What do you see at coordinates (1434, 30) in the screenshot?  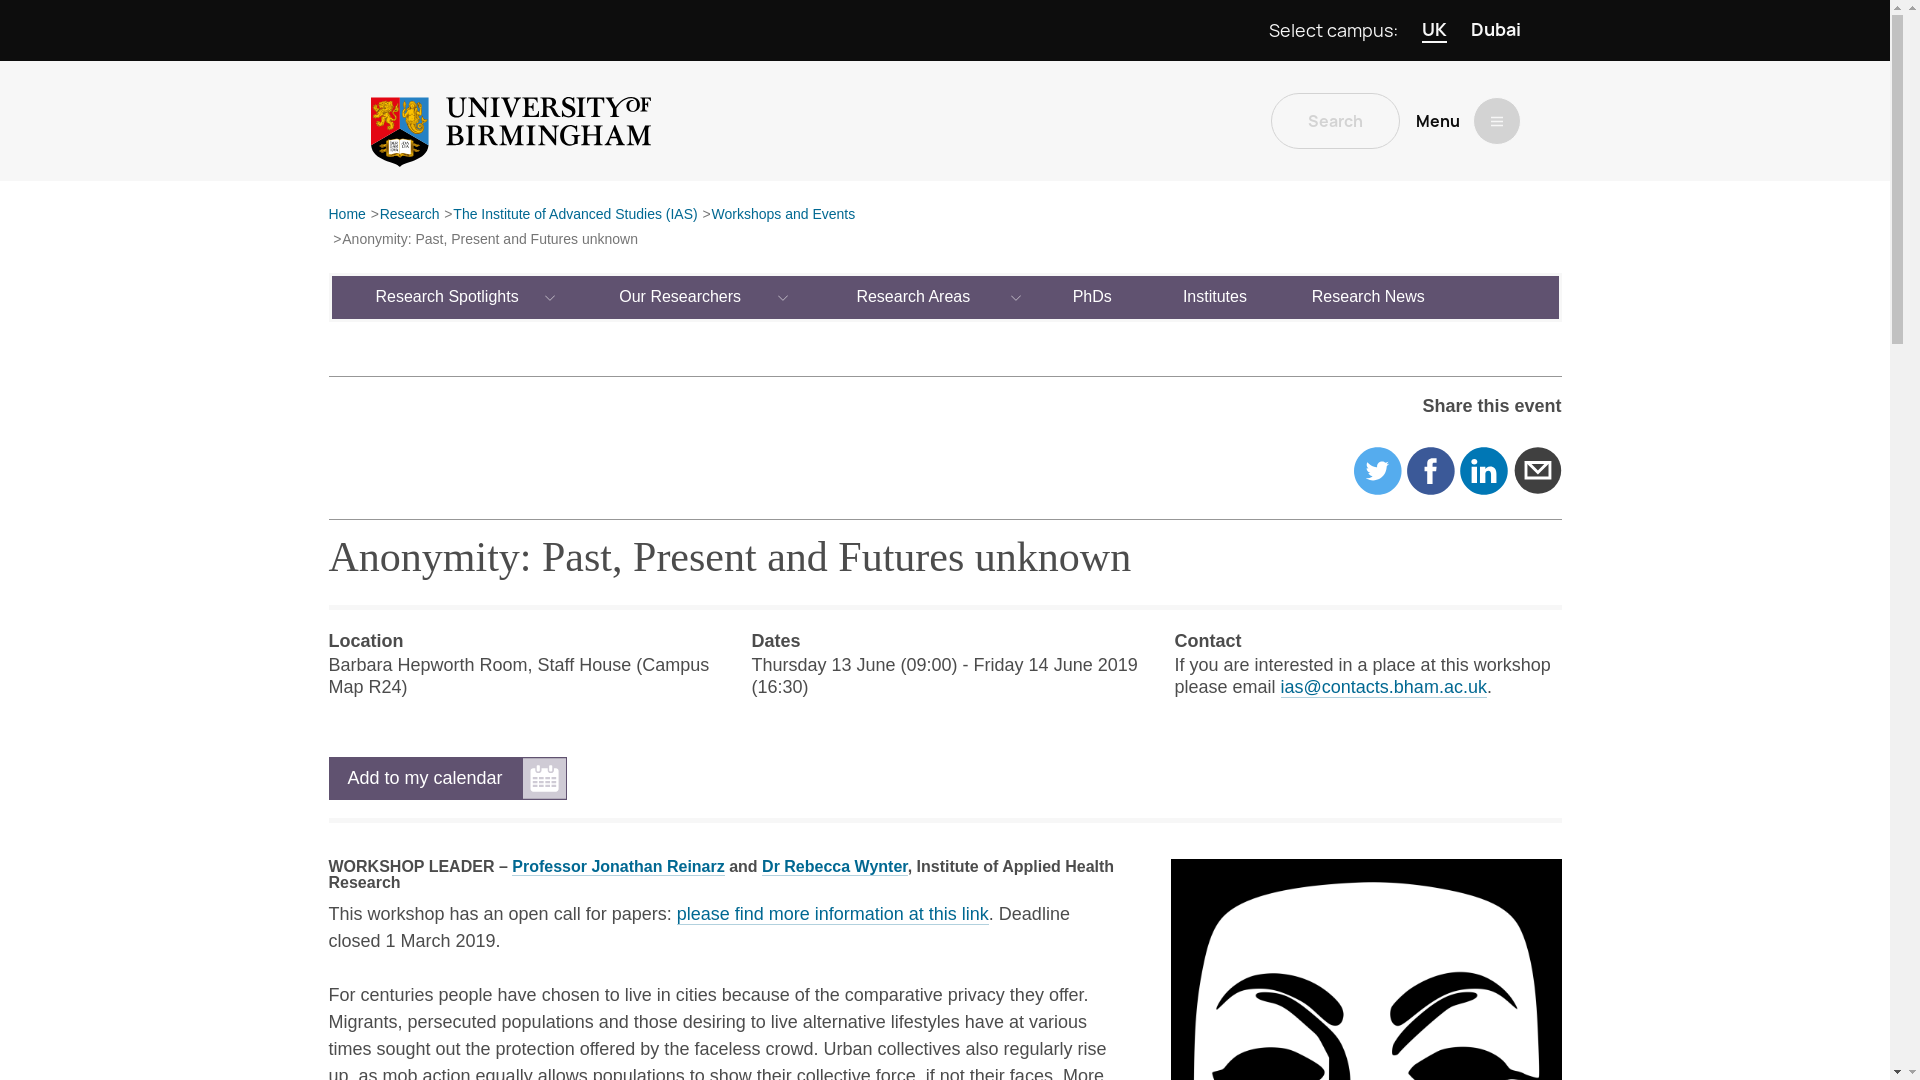 I see `UK` at bounding box center [1434, 30].